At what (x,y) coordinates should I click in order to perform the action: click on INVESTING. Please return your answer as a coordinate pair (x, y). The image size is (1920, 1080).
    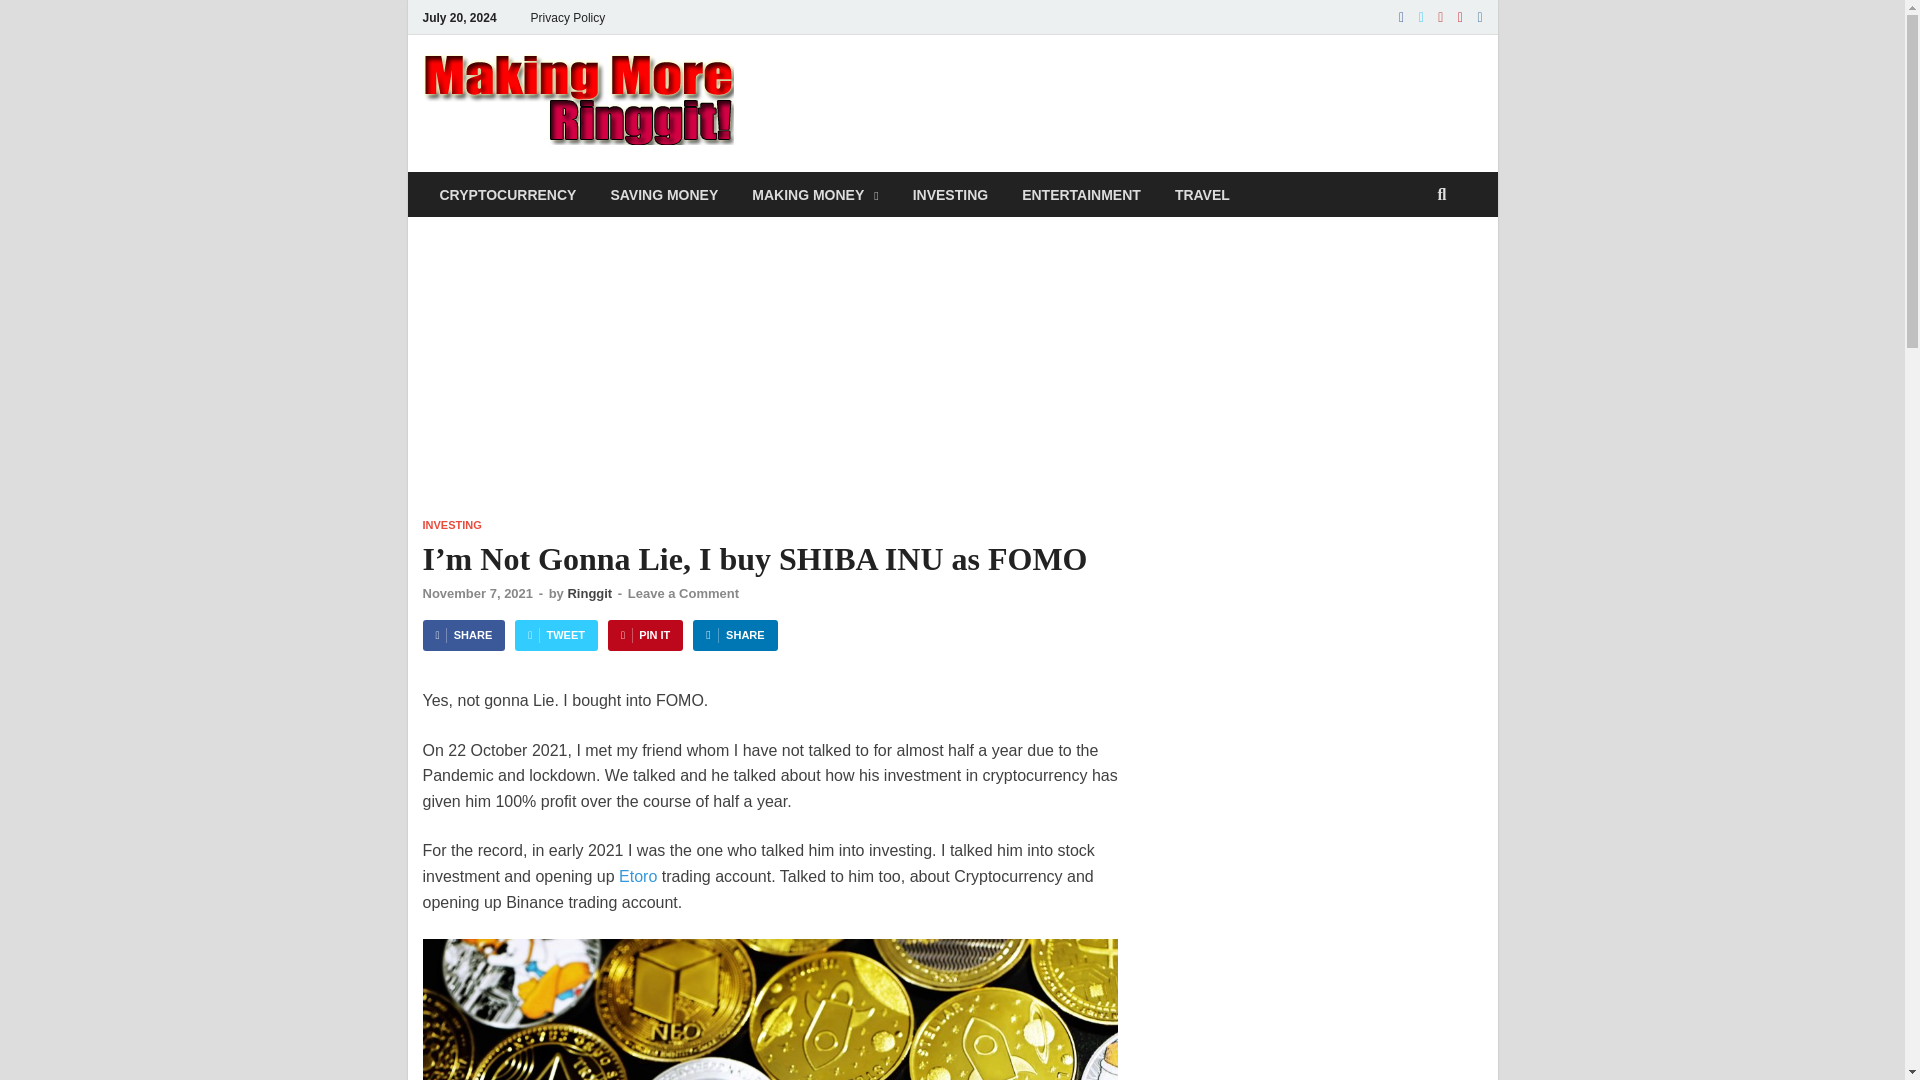
    Looking at the image, I should click on (452, 525).